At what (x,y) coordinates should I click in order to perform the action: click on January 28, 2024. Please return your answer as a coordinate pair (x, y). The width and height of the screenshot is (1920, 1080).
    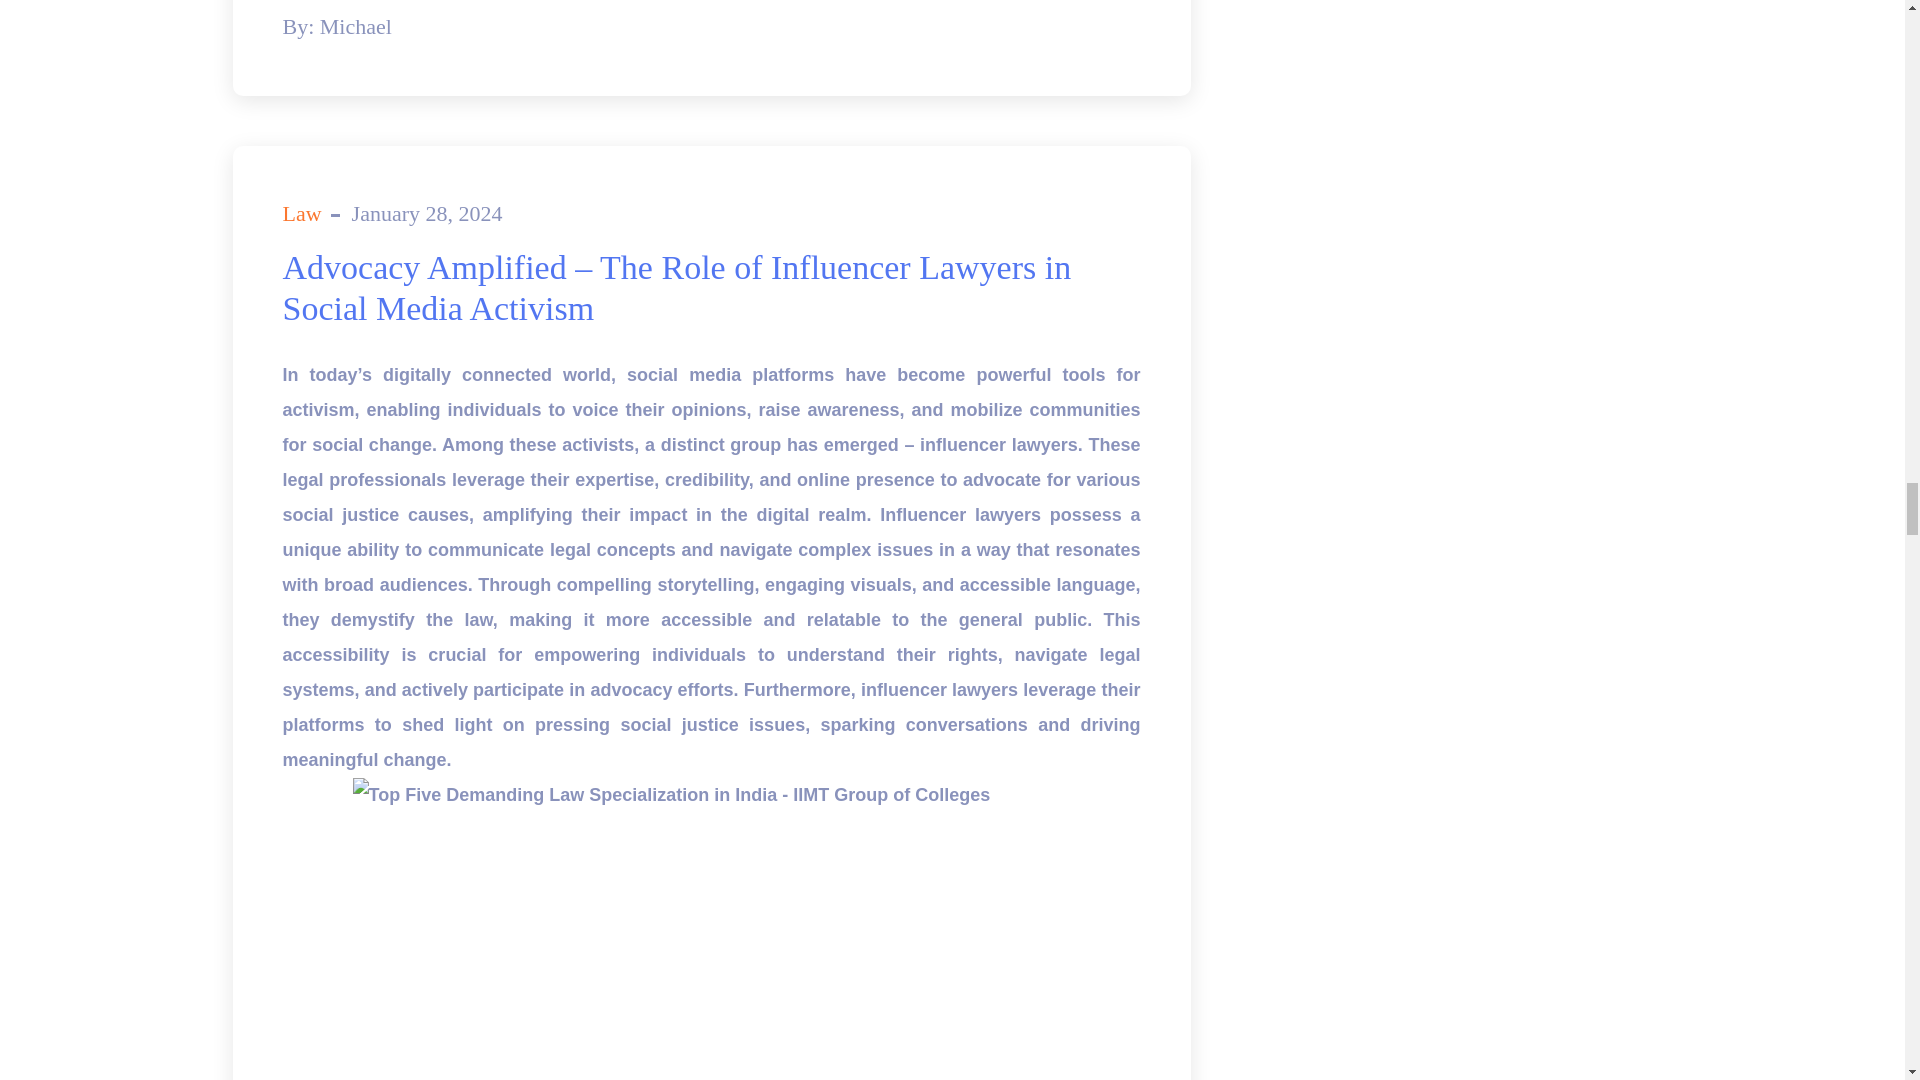
    Looking at the image, I should click on (427, 212).